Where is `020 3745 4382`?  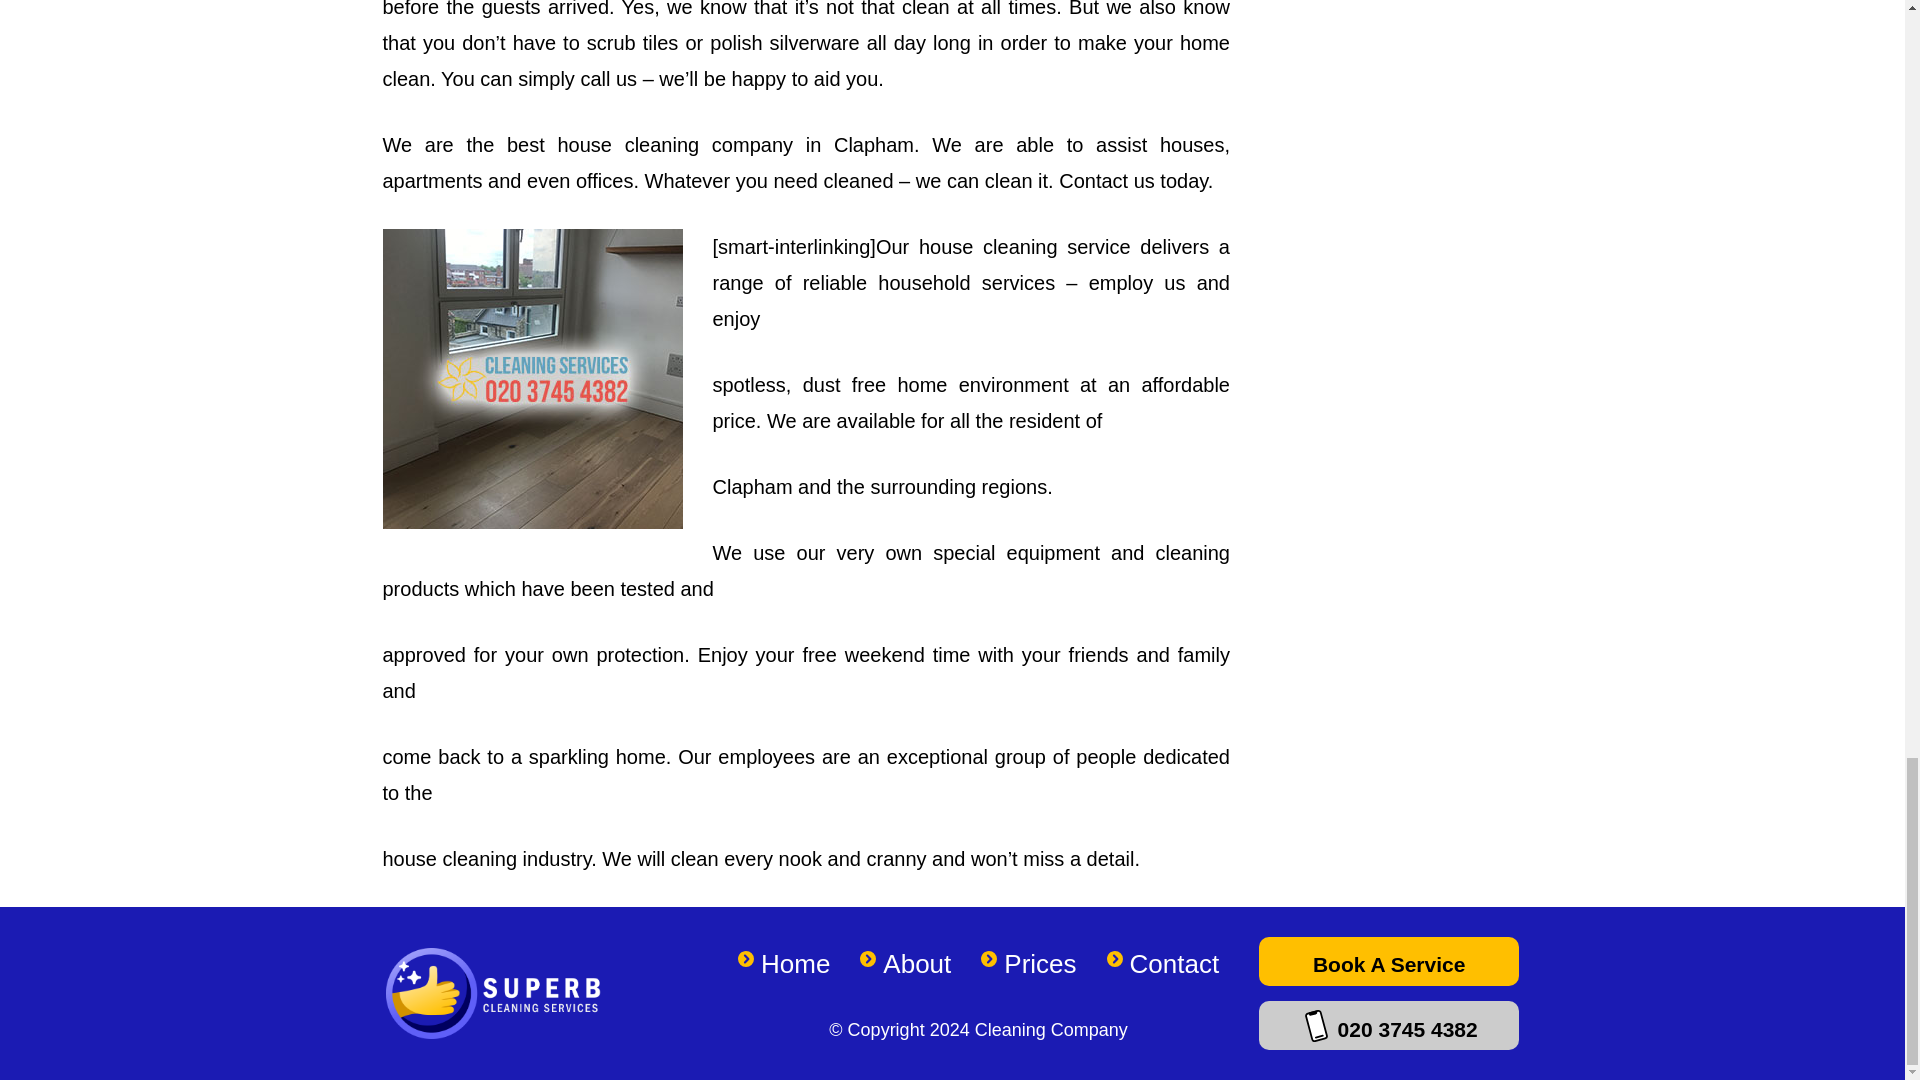
020 3745 4382 is located at coordinates (1388, 1025).